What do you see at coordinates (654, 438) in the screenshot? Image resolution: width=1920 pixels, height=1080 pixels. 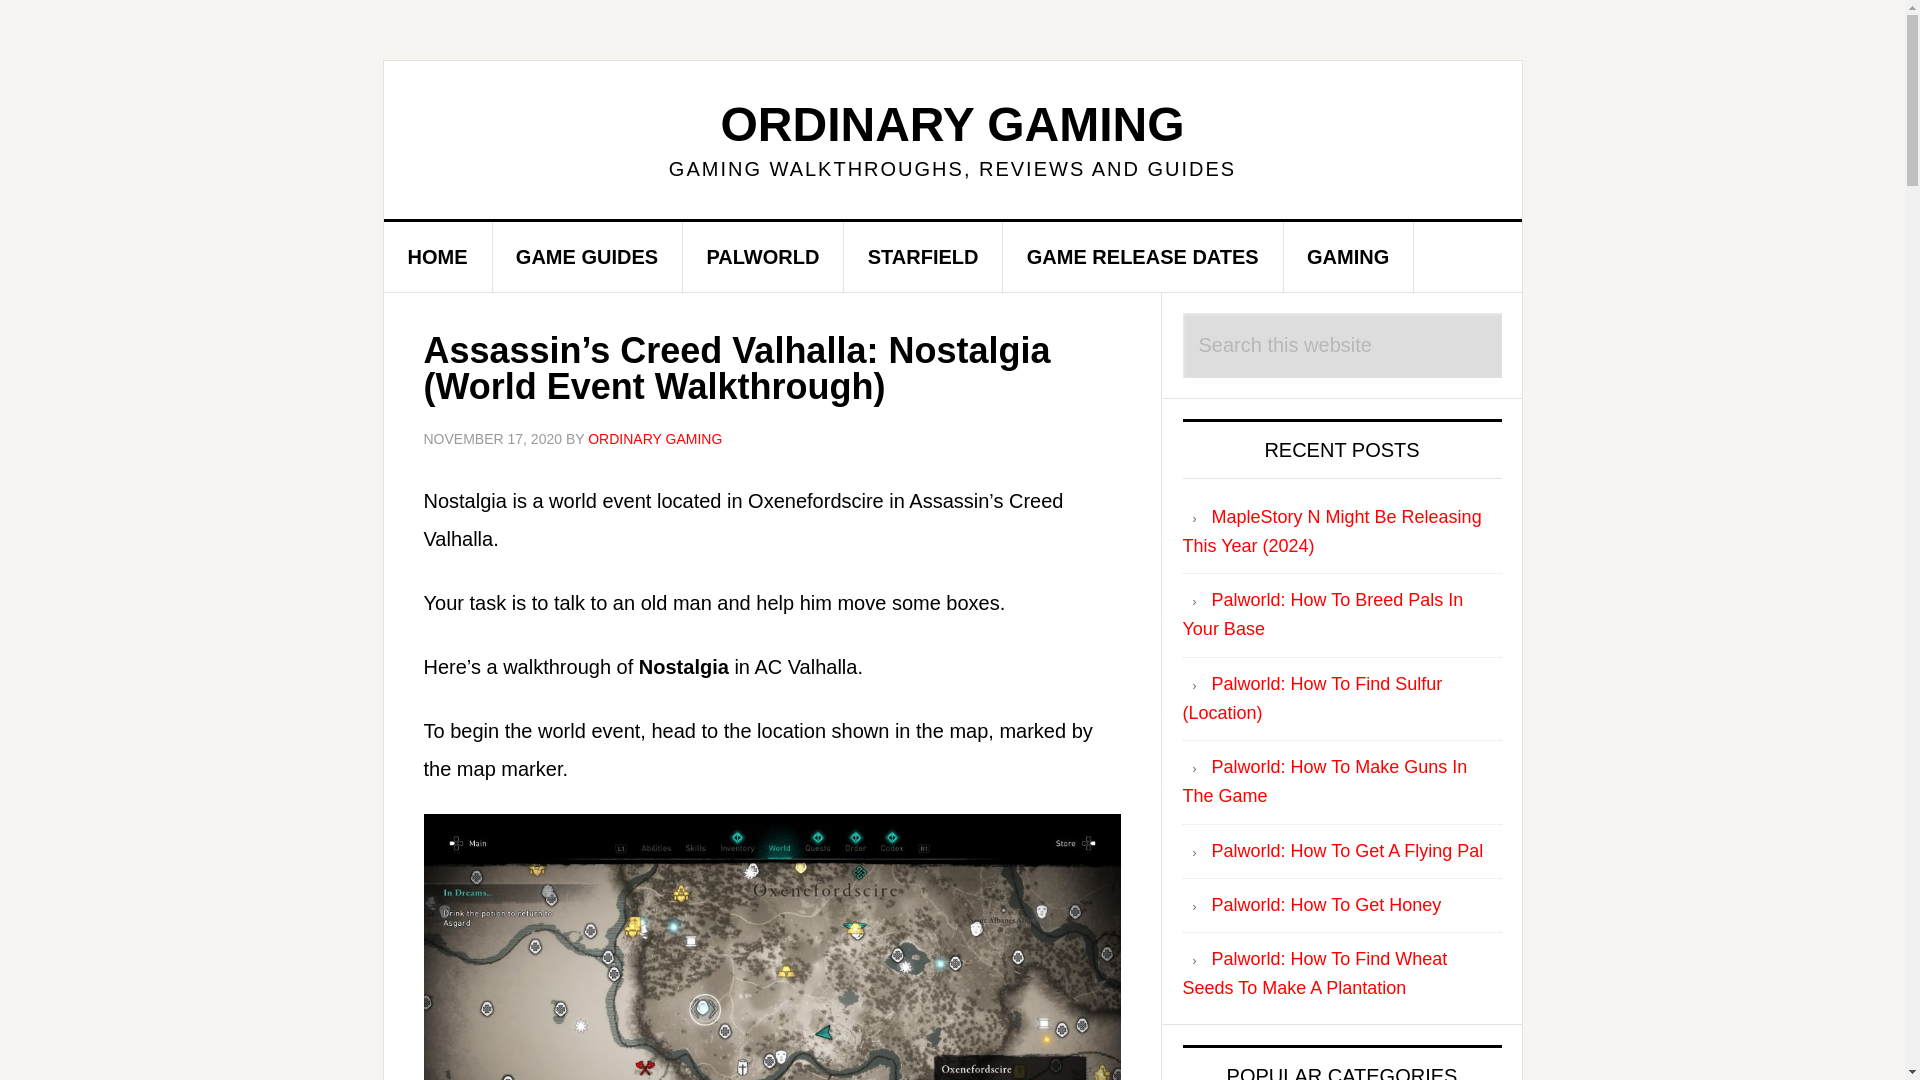 I see `ORDINARY GAMING` at bounding box center [654, 438].